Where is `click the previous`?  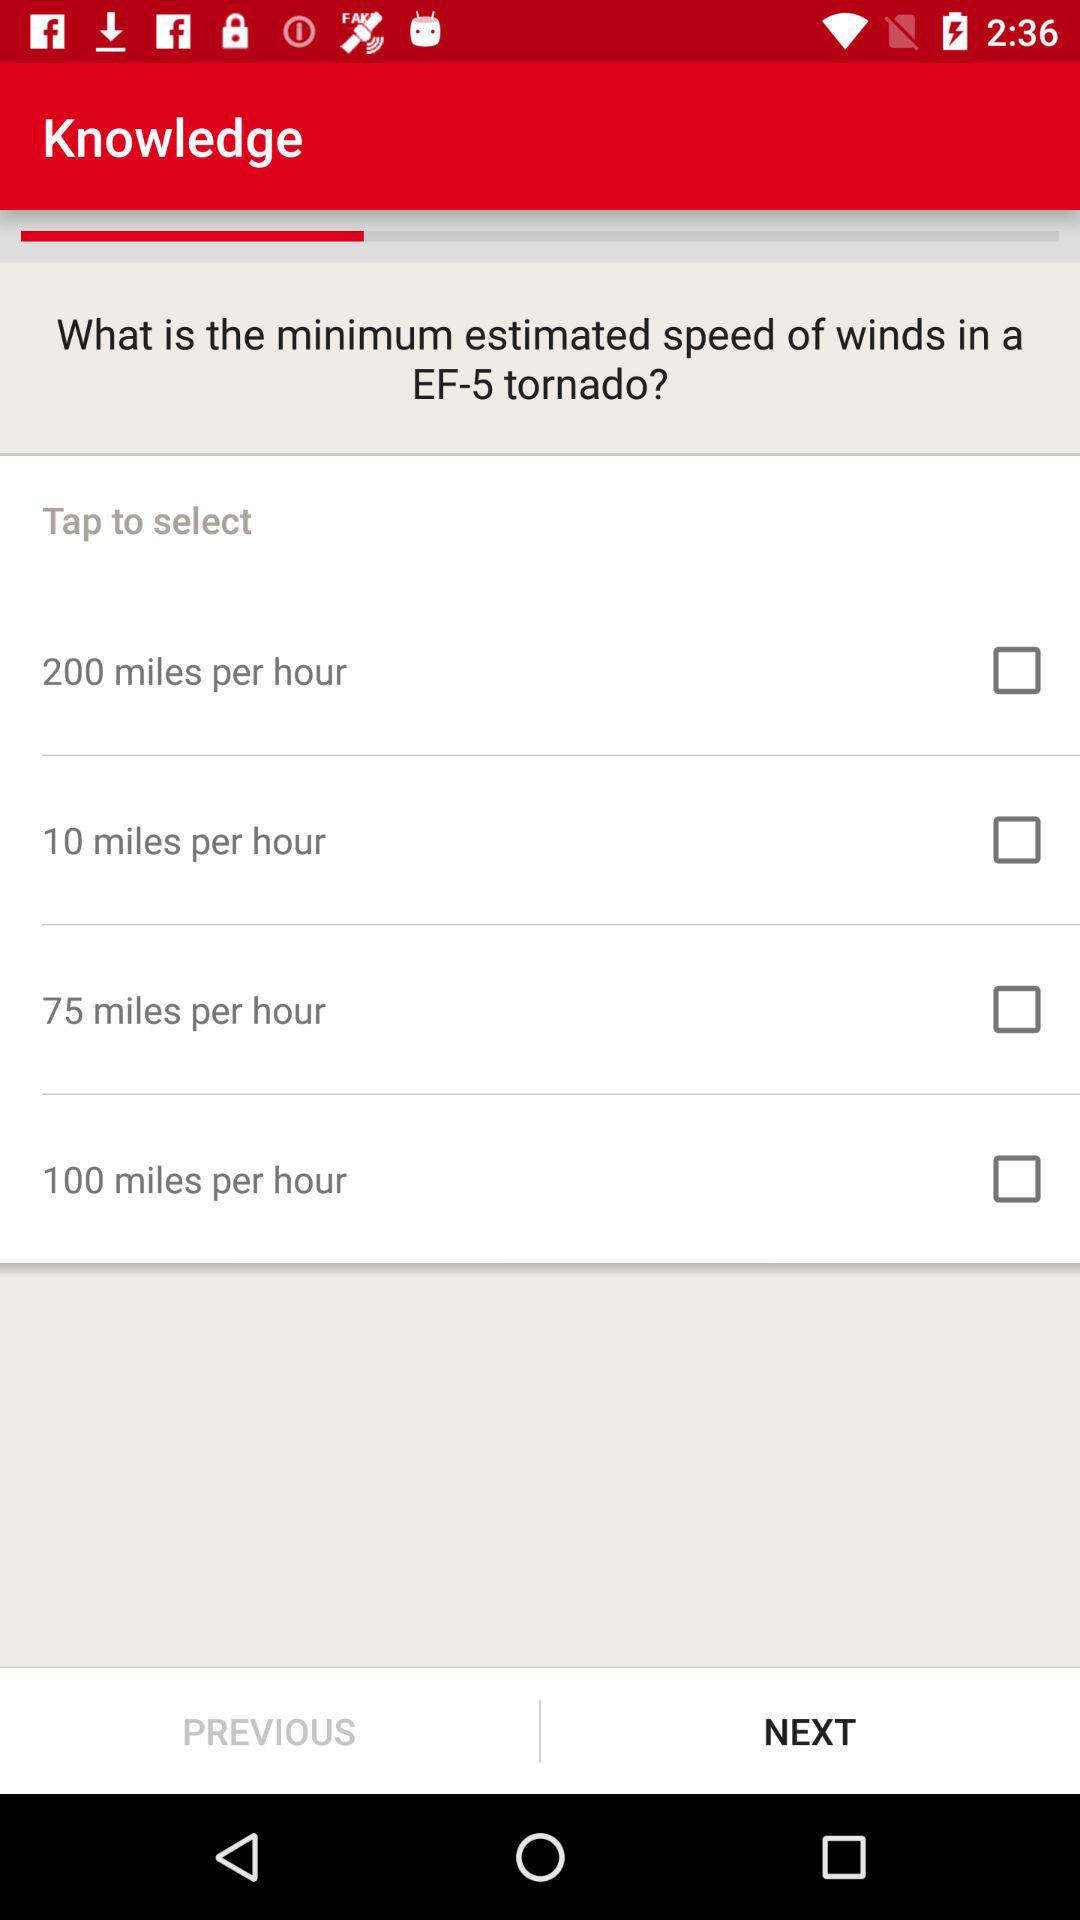
click the previous is located at coordinates (270, 1730).